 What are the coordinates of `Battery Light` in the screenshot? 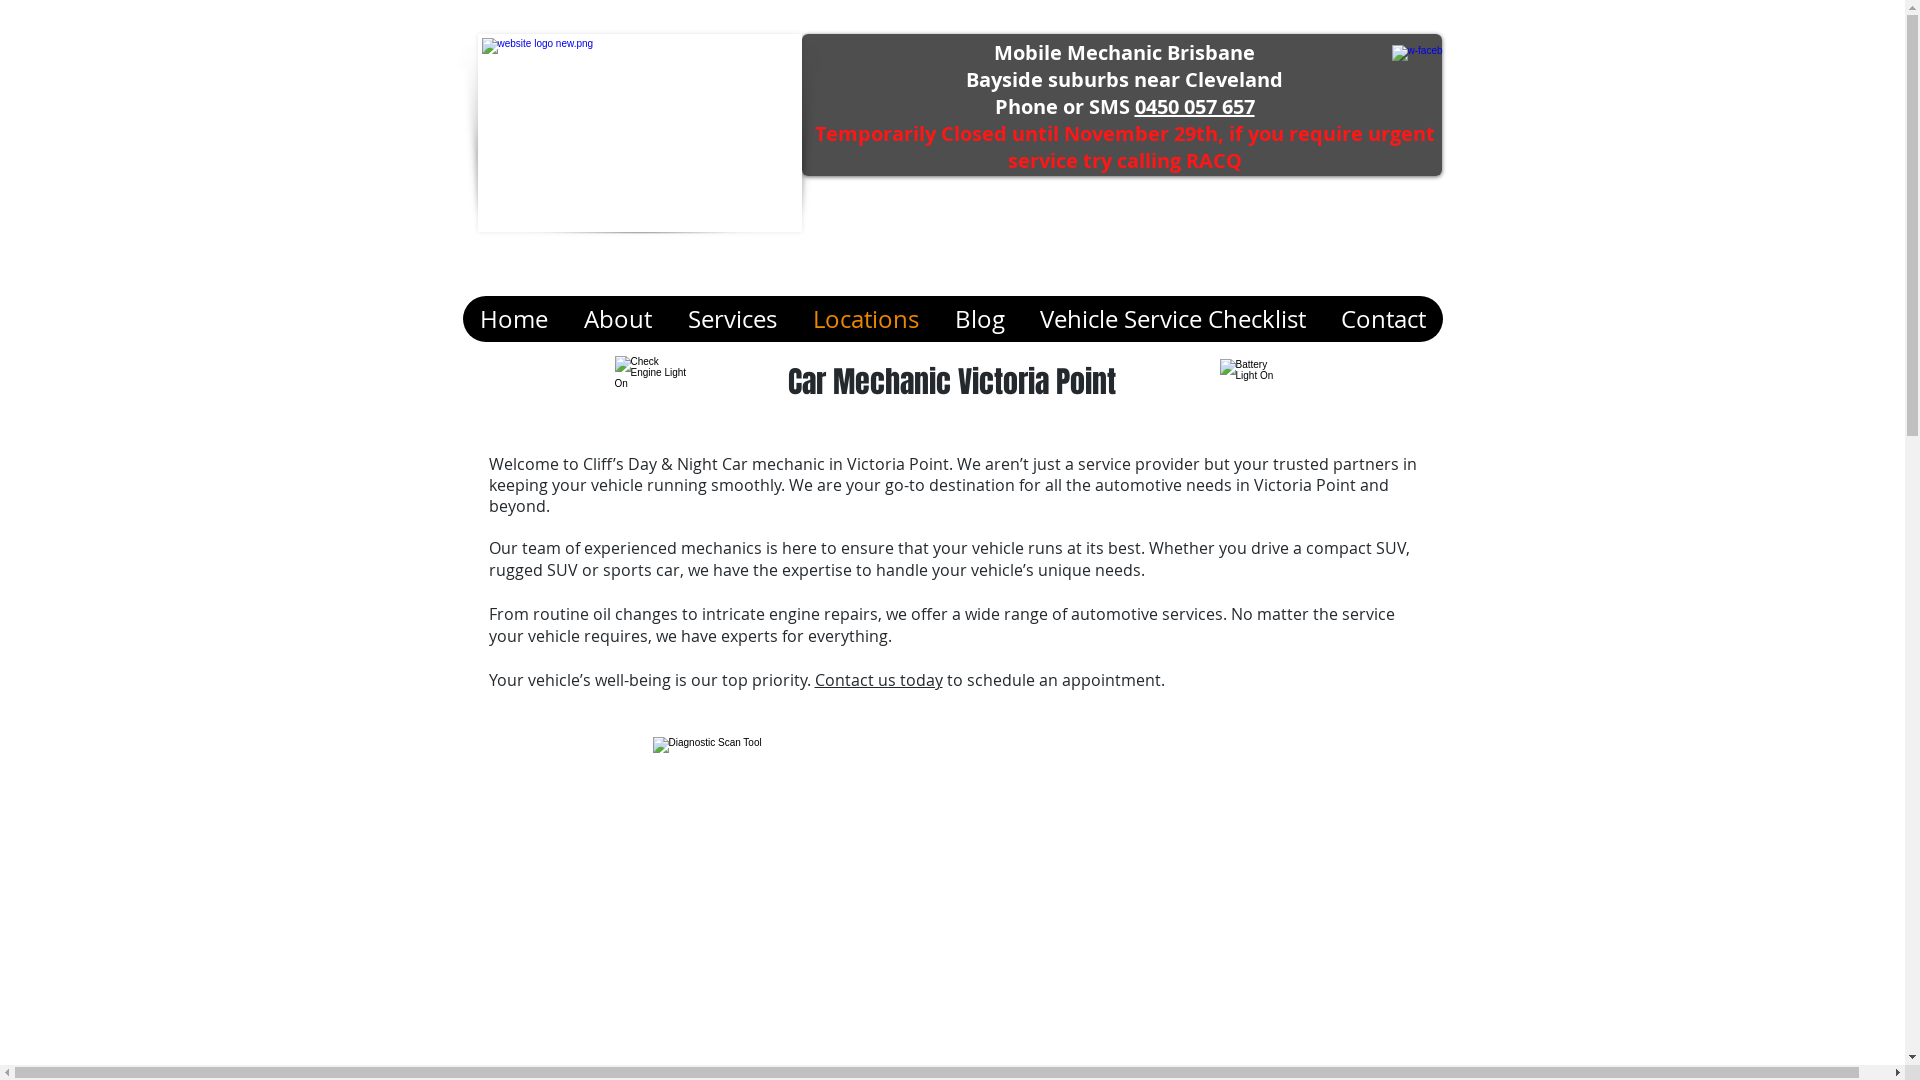 It's located at (1252, 380).